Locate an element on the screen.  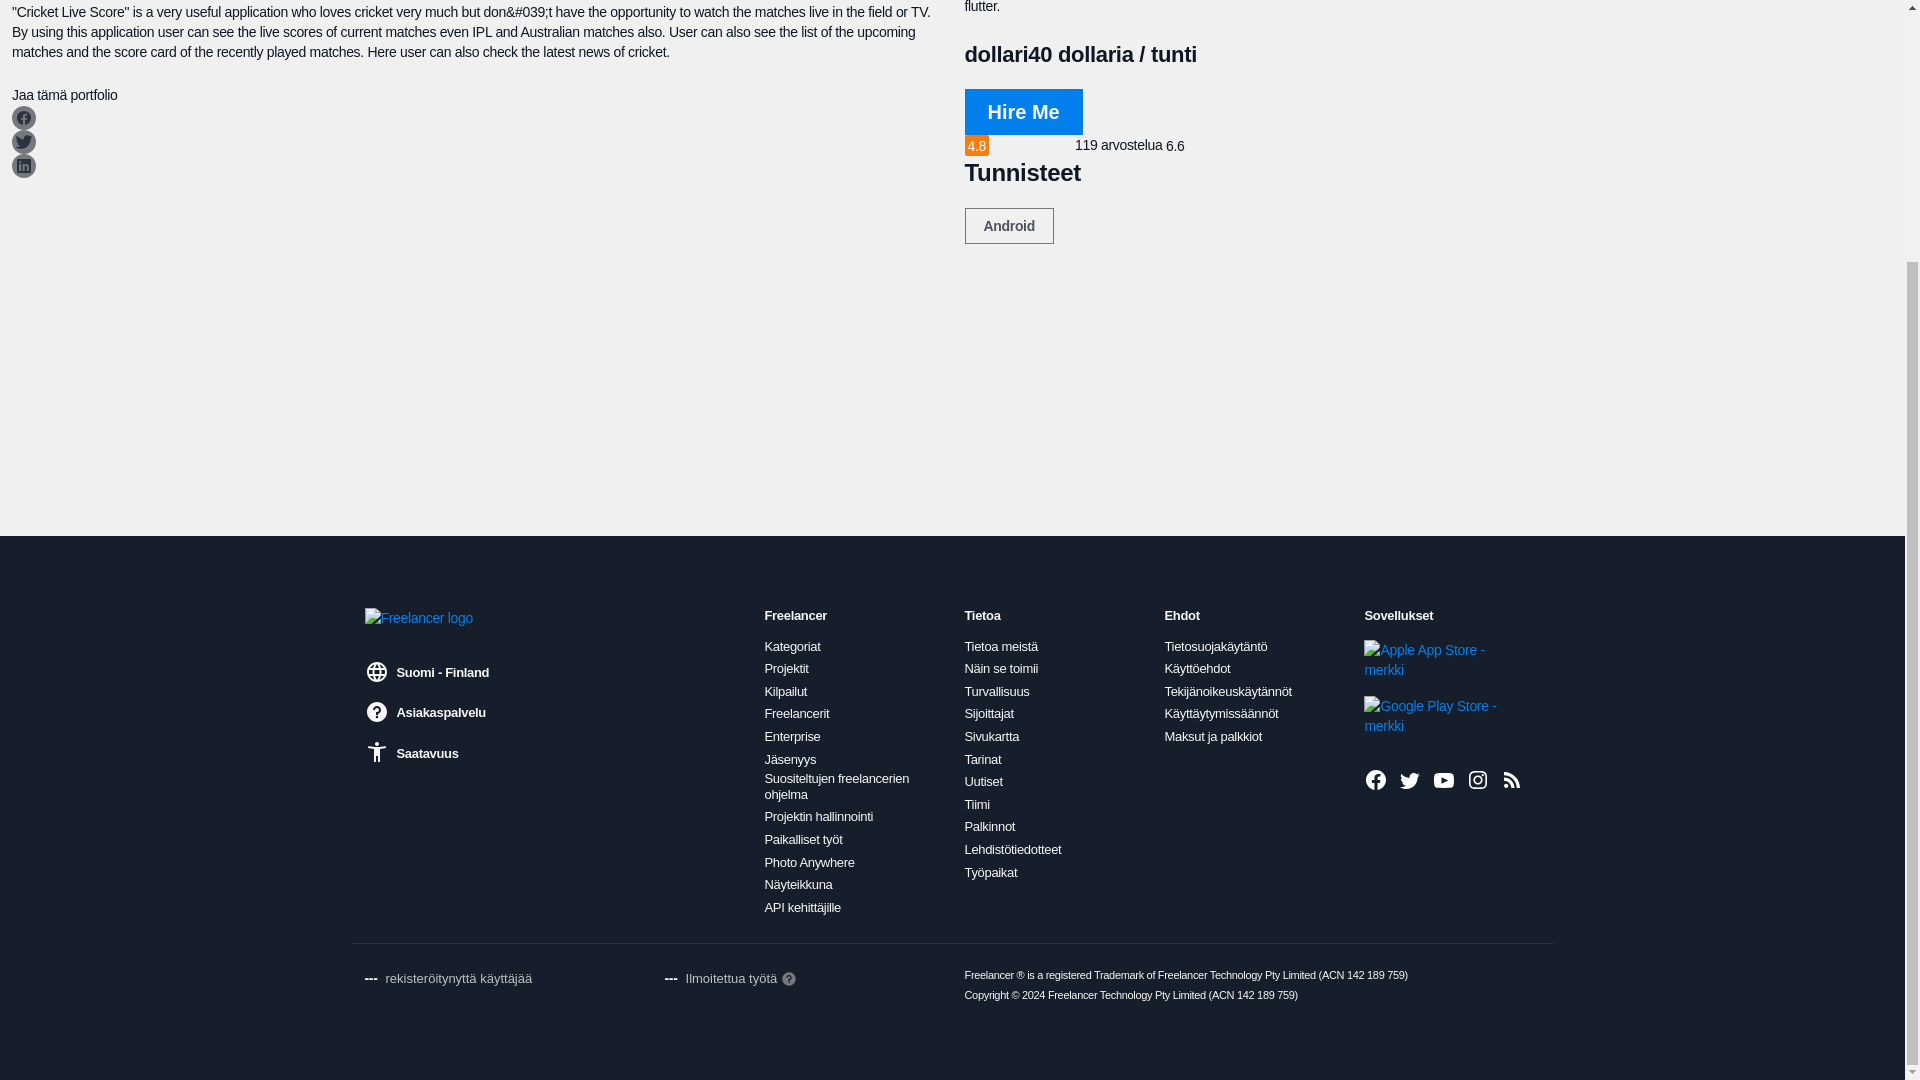
Projektin hallinnointi is located at coordinates (818, 816).